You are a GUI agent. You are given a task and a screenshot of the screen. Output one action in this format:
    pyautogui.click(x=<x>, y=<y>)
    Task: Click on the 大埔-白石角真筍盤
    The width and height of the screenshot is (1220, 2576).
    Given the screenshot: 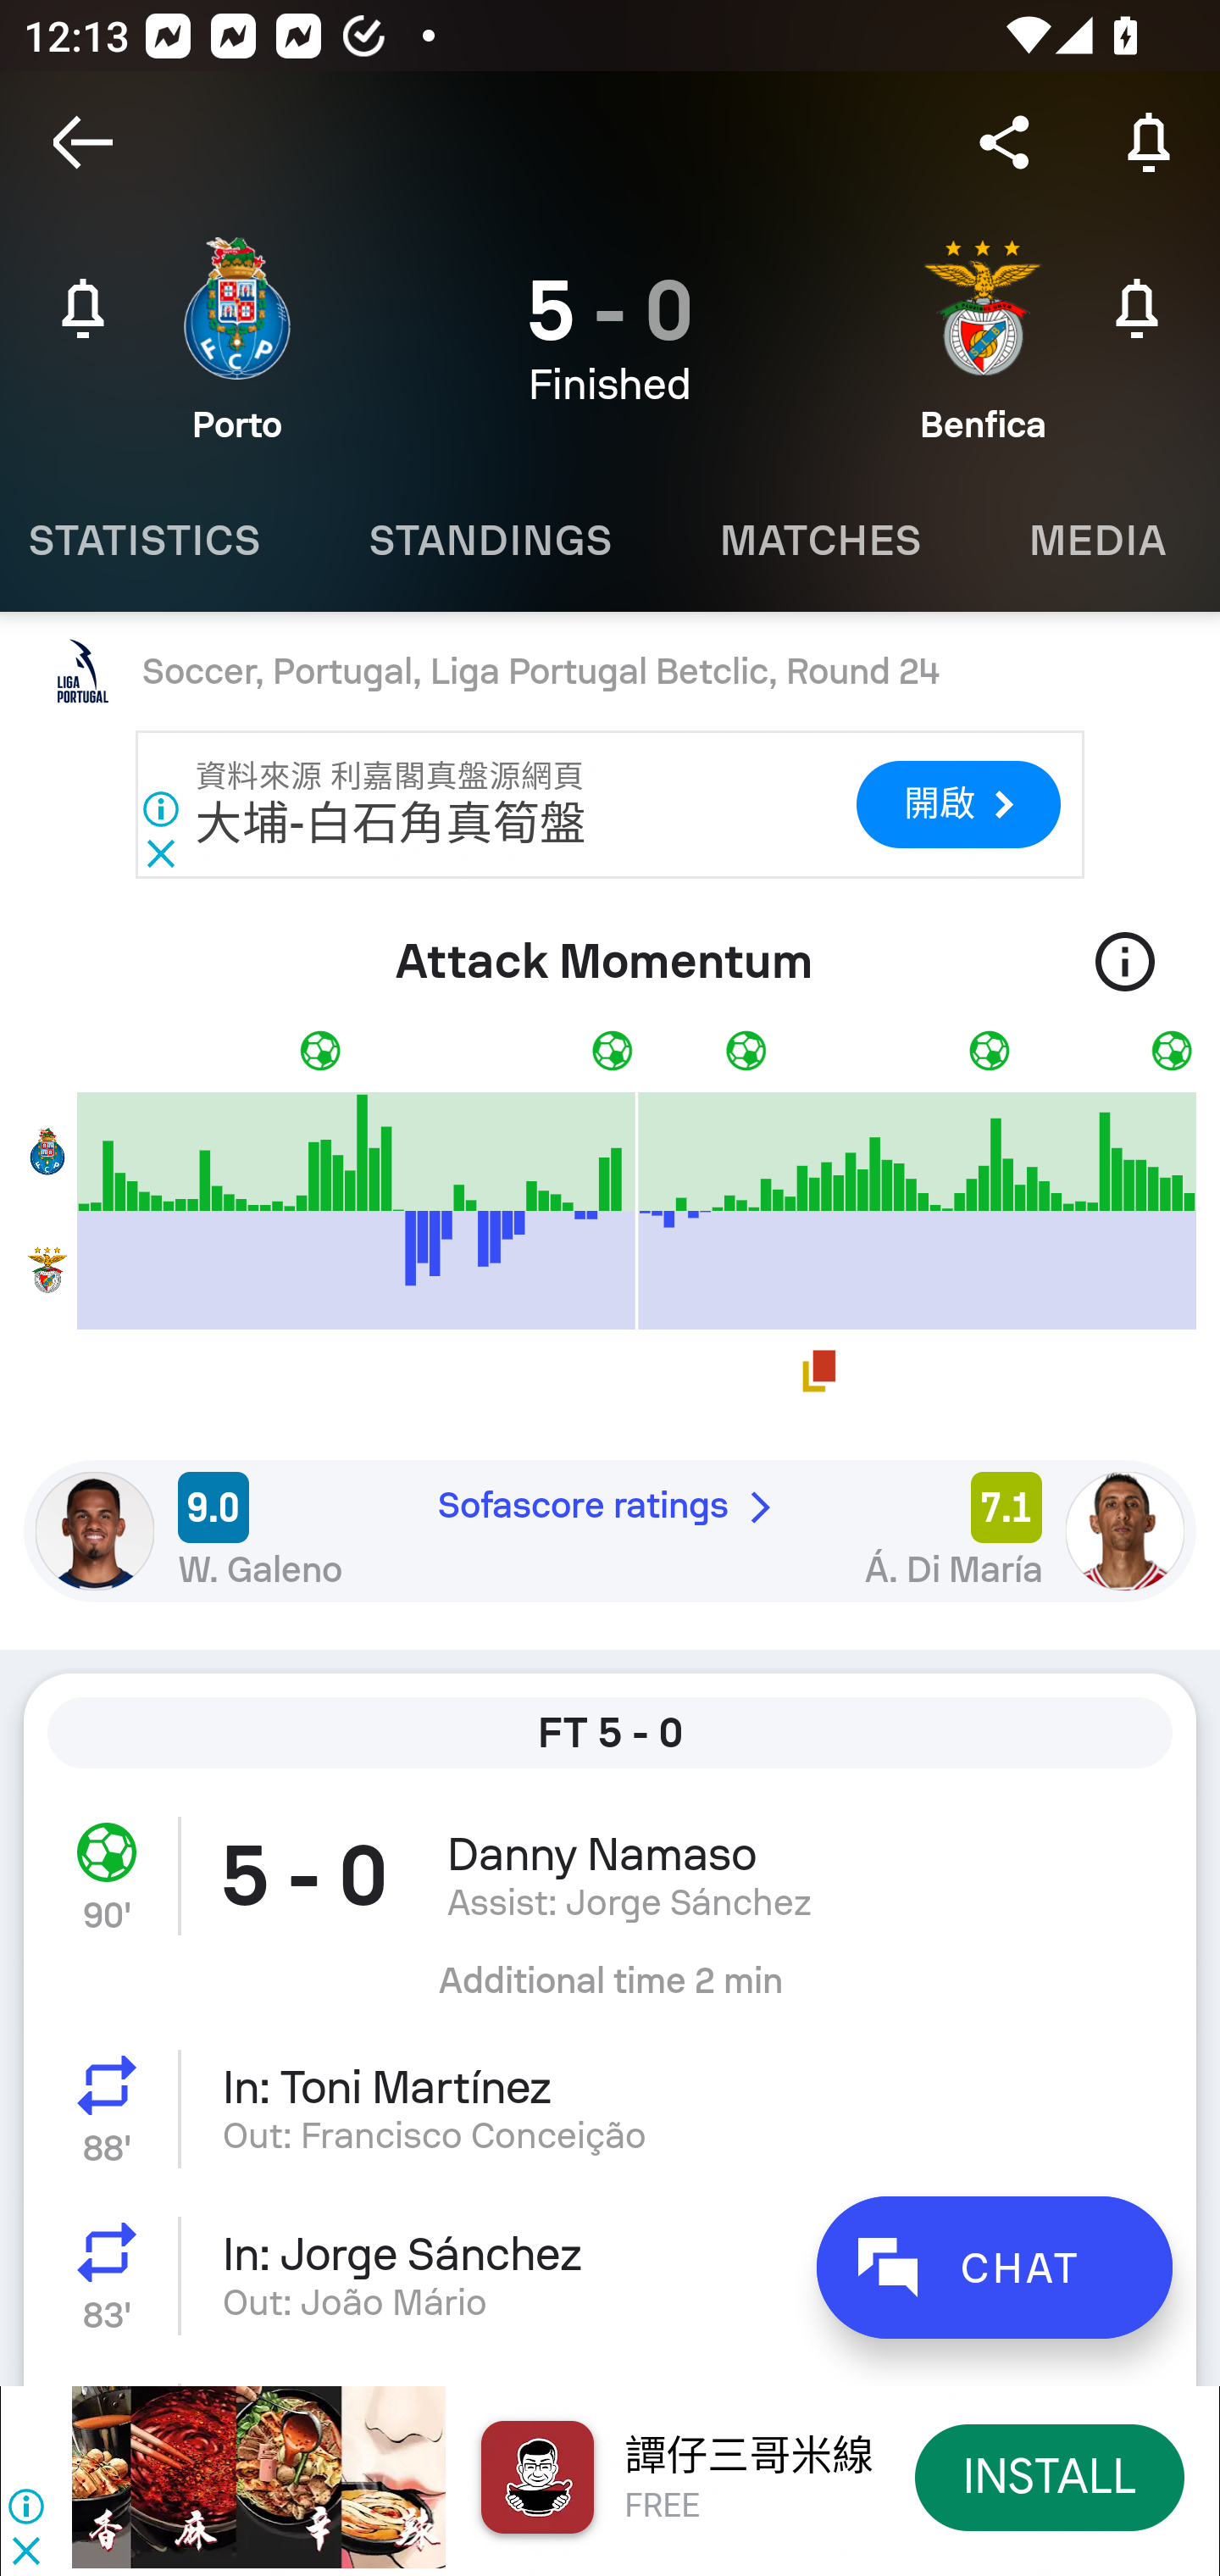 What is the action you would take?
    pyautogui.click(x=391, y=824)
    